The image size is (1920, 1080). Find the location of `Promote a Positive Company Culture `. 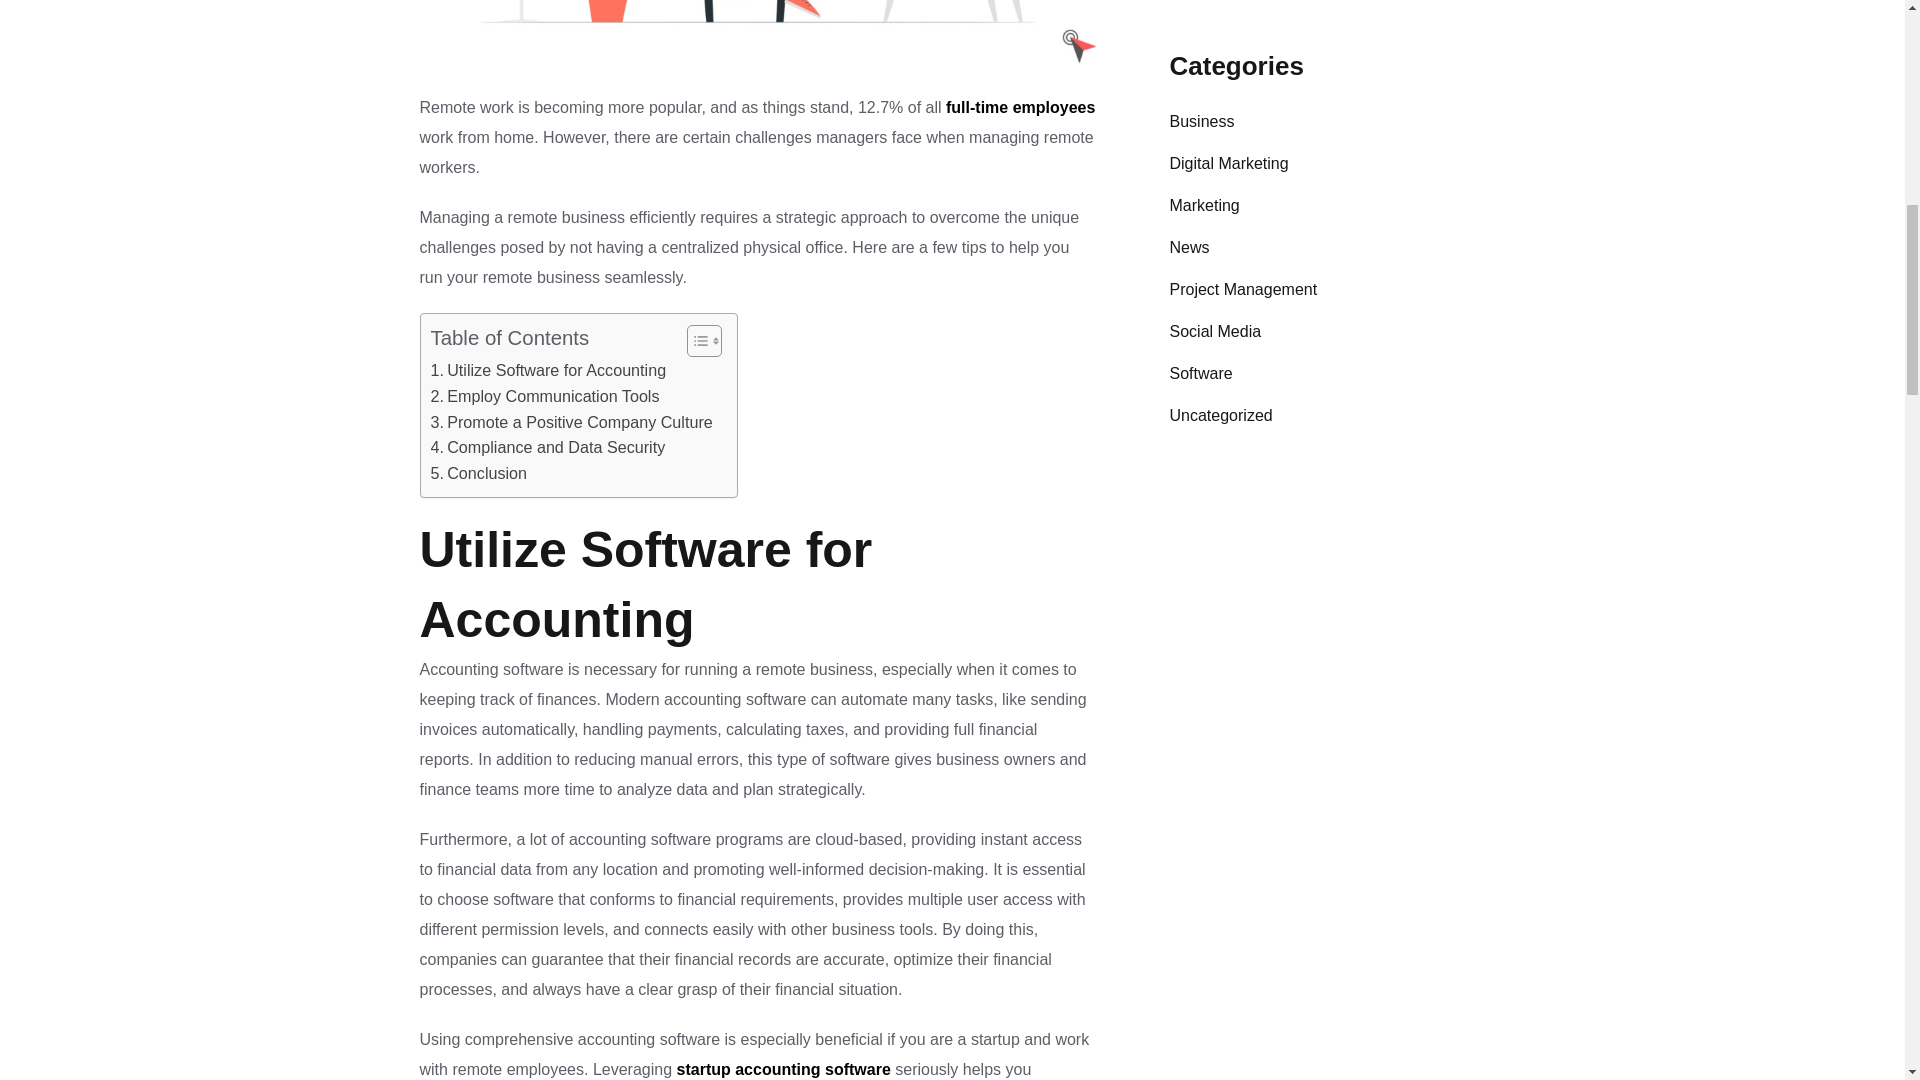

Promote a Positive Company Culture  is located at coordinates (573, 423).